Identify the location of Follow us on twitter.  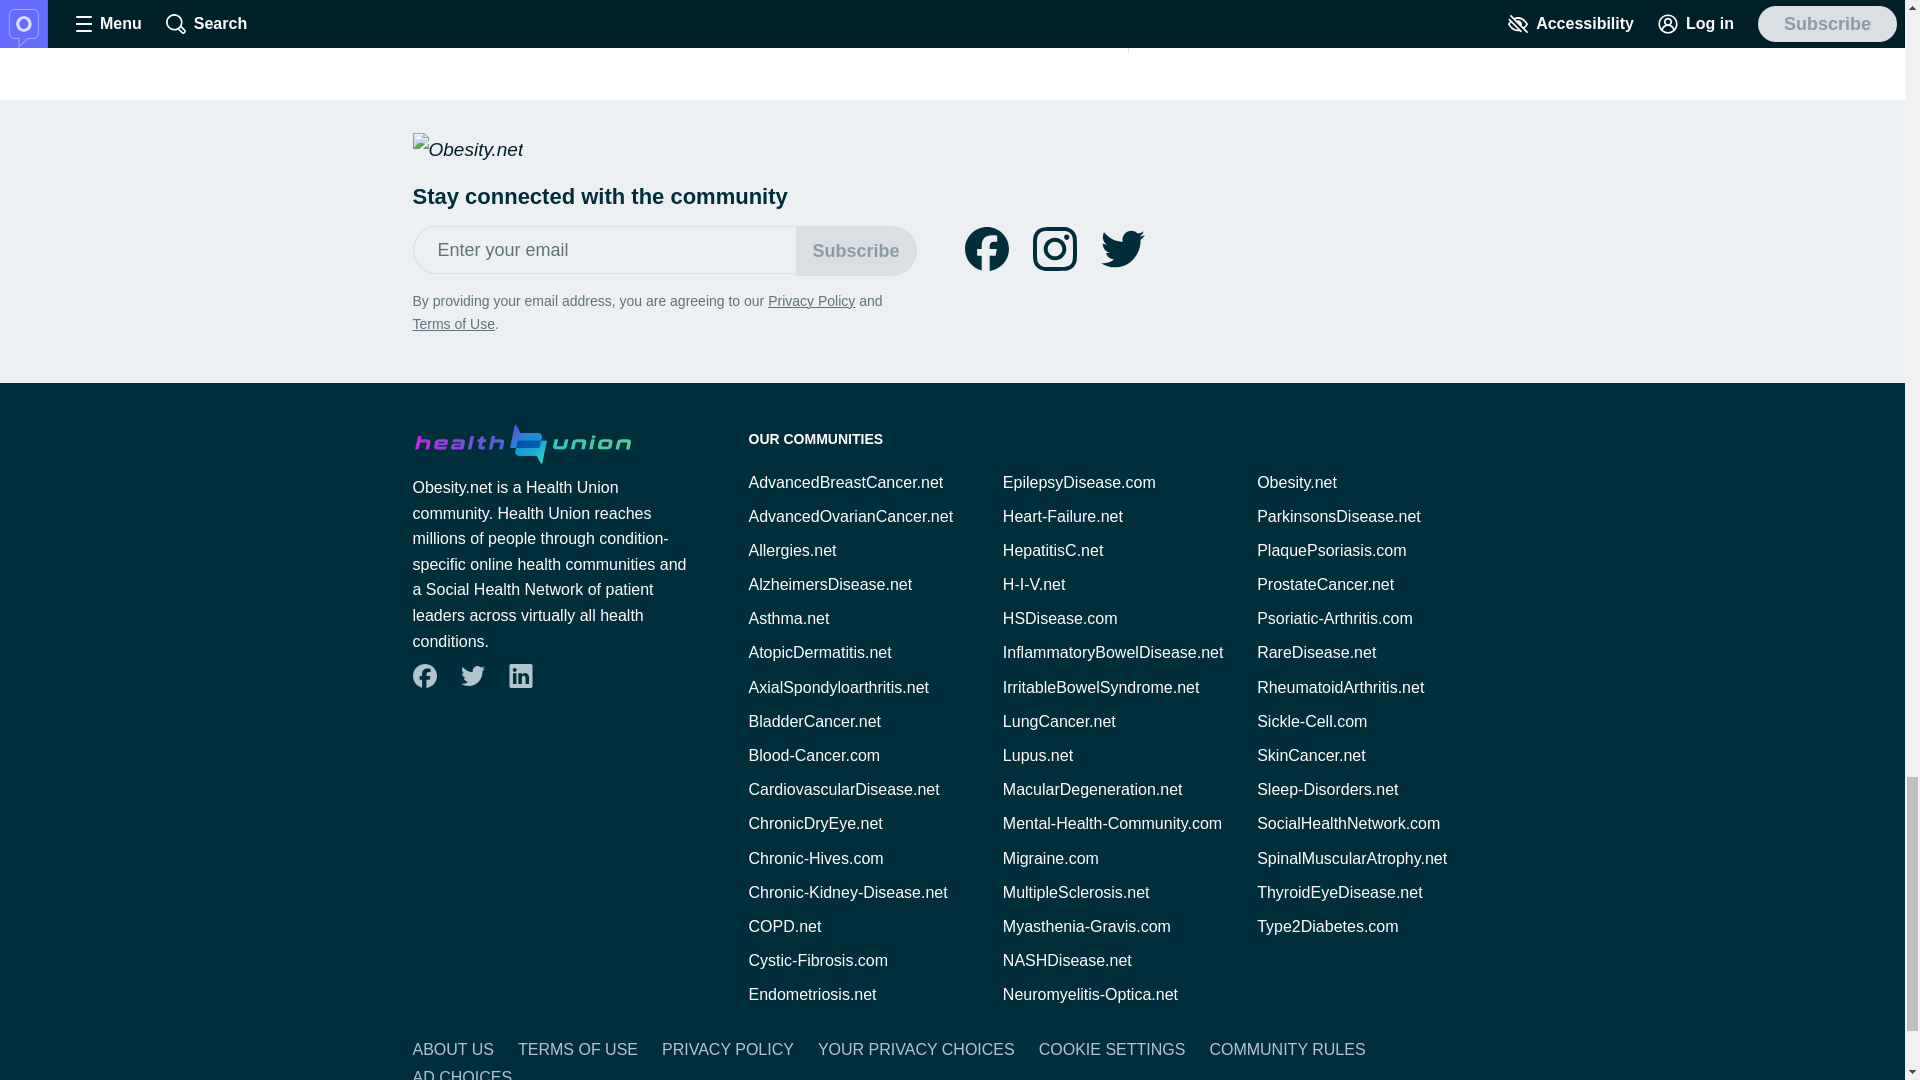
(472, 676).